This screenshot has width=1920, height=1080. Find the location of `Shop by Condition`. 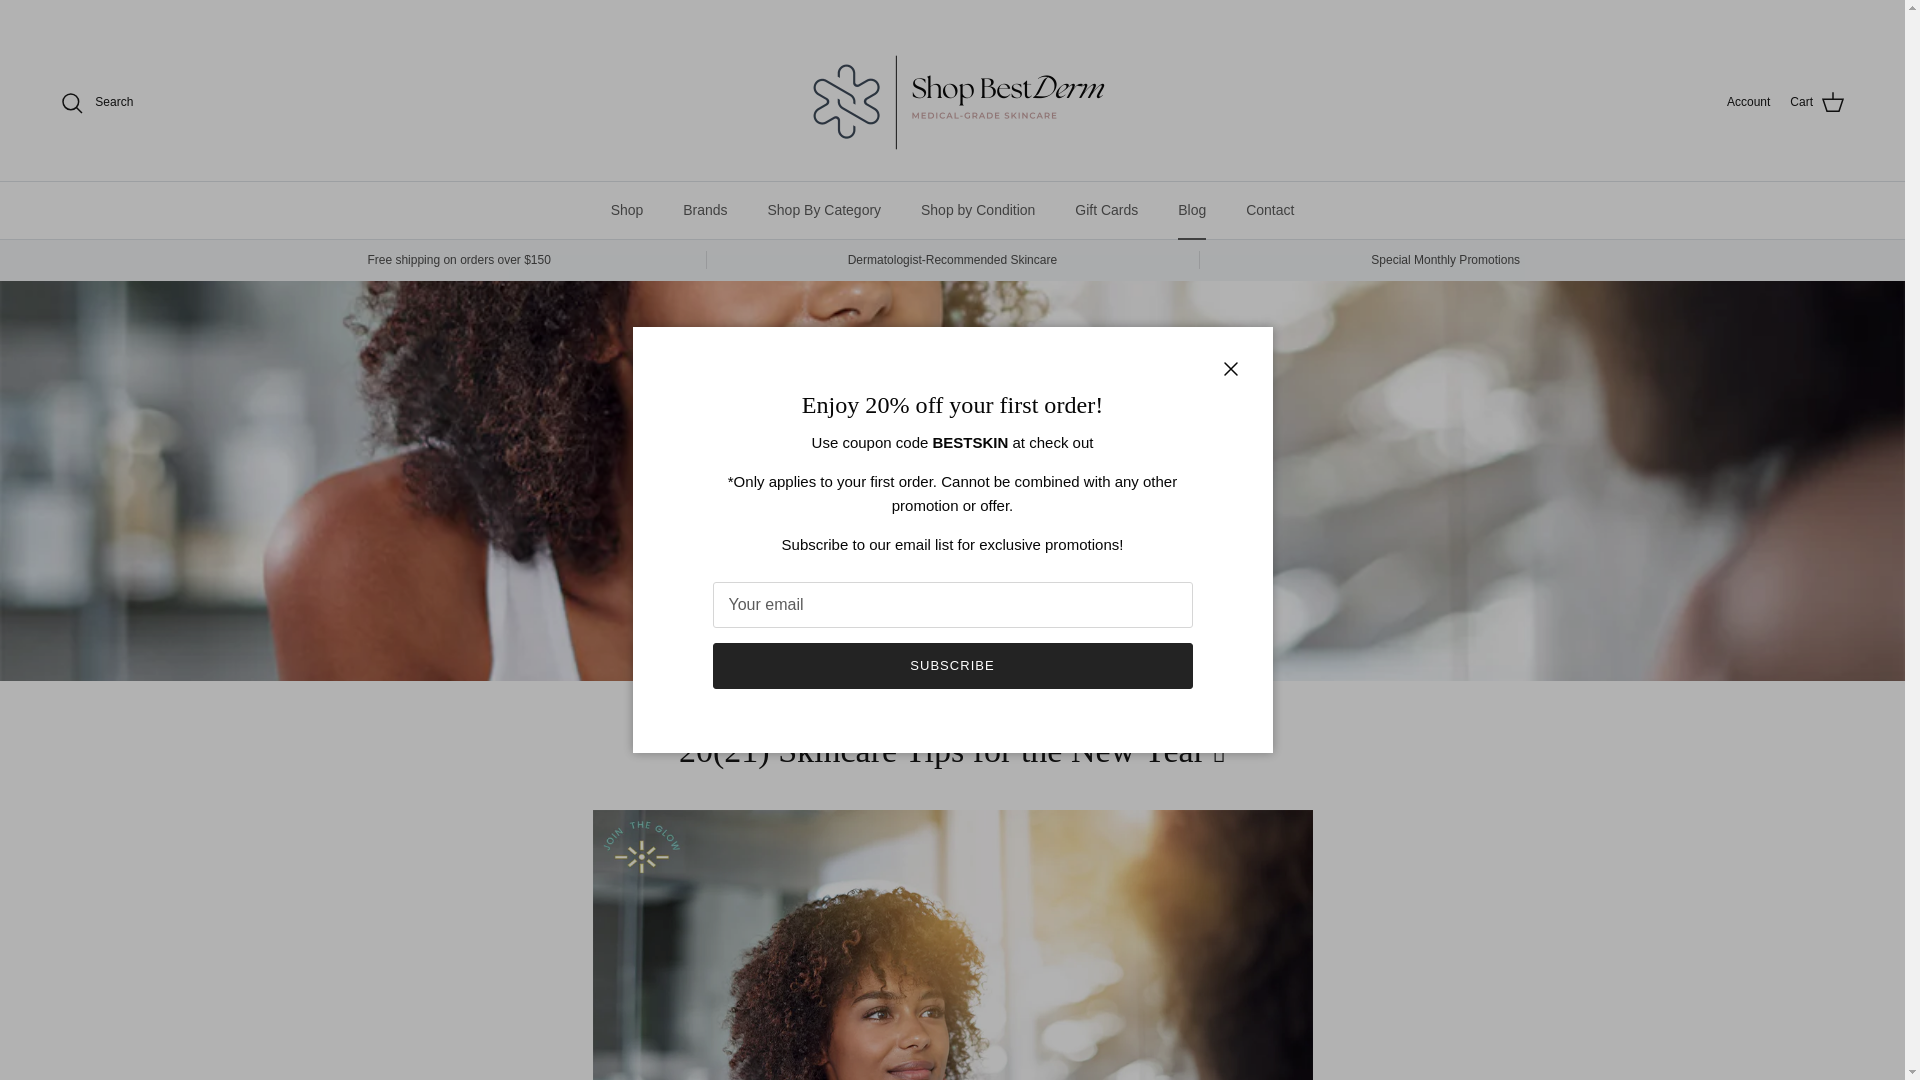

Shop by Condition is located at coordinates (977, 210).